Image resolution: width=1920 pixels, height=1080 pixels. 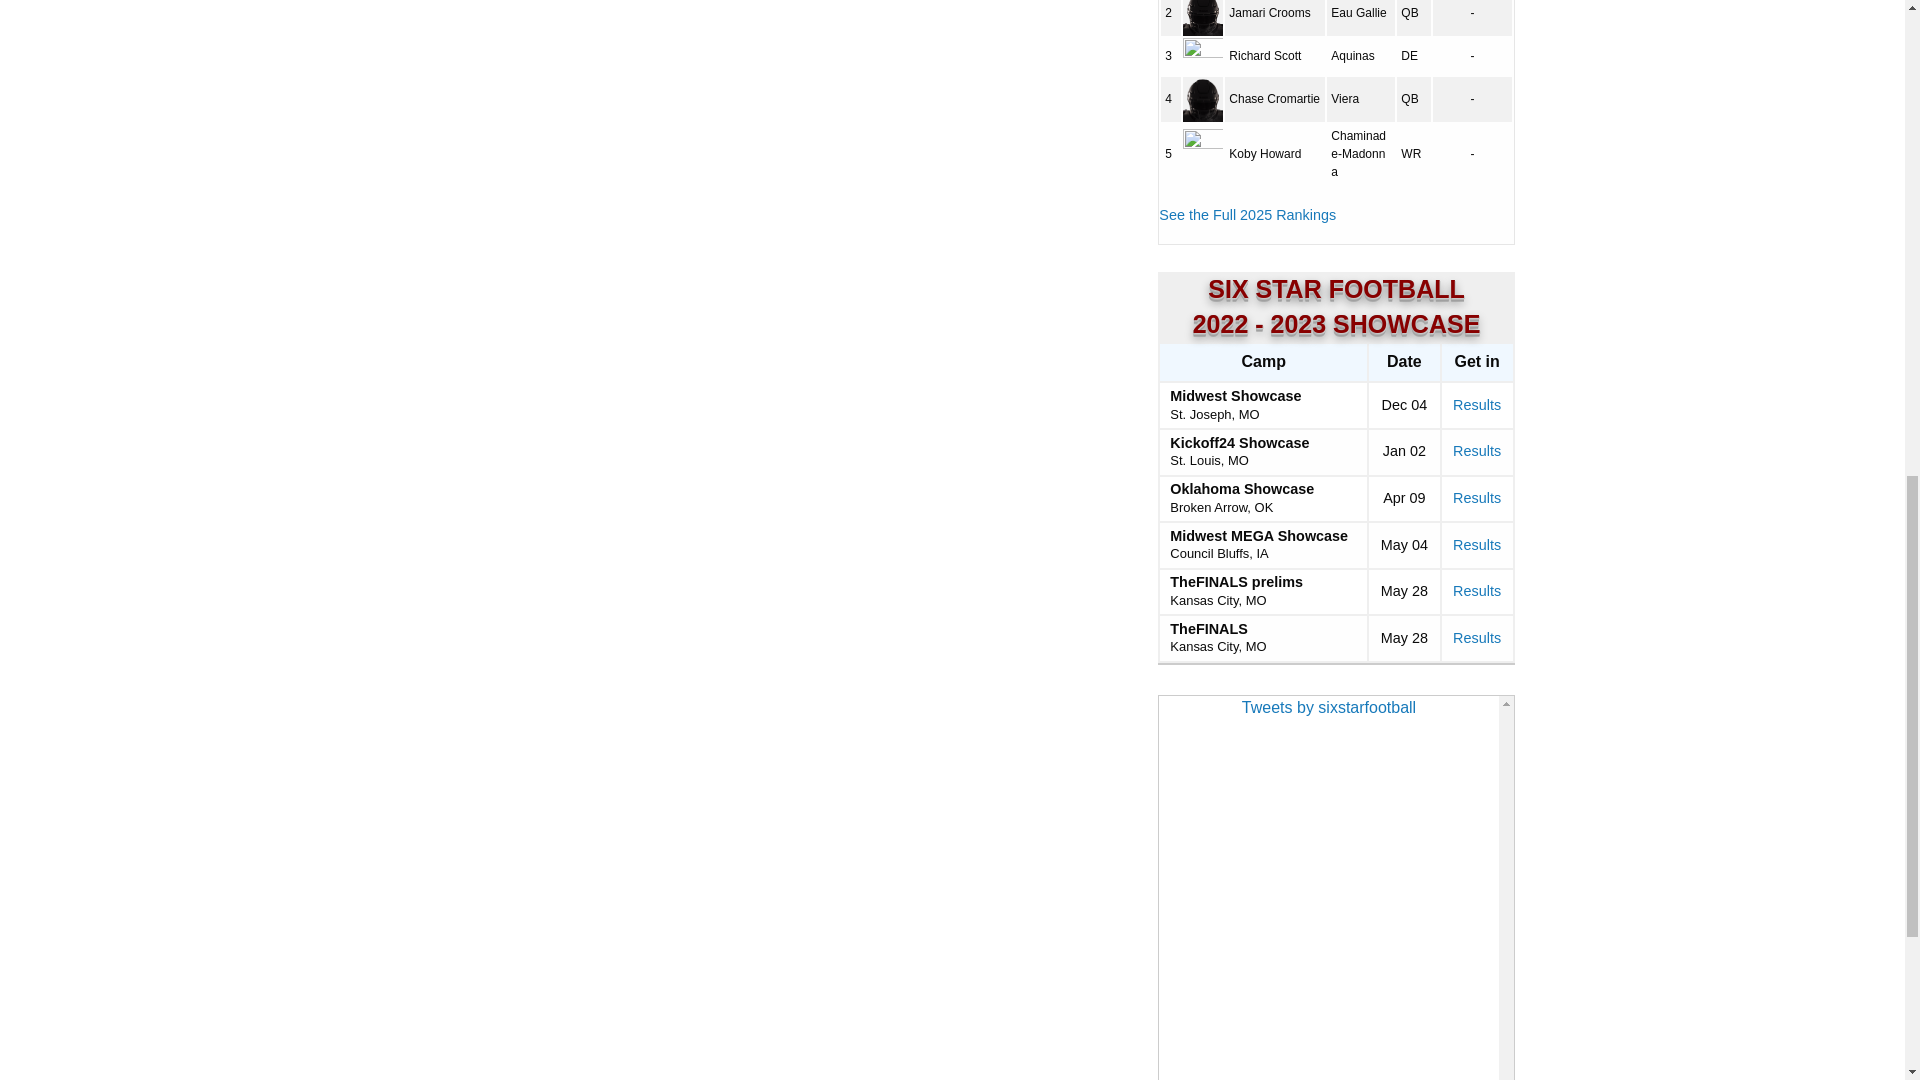 I want to click on Results, so click(x=1477, y=498).